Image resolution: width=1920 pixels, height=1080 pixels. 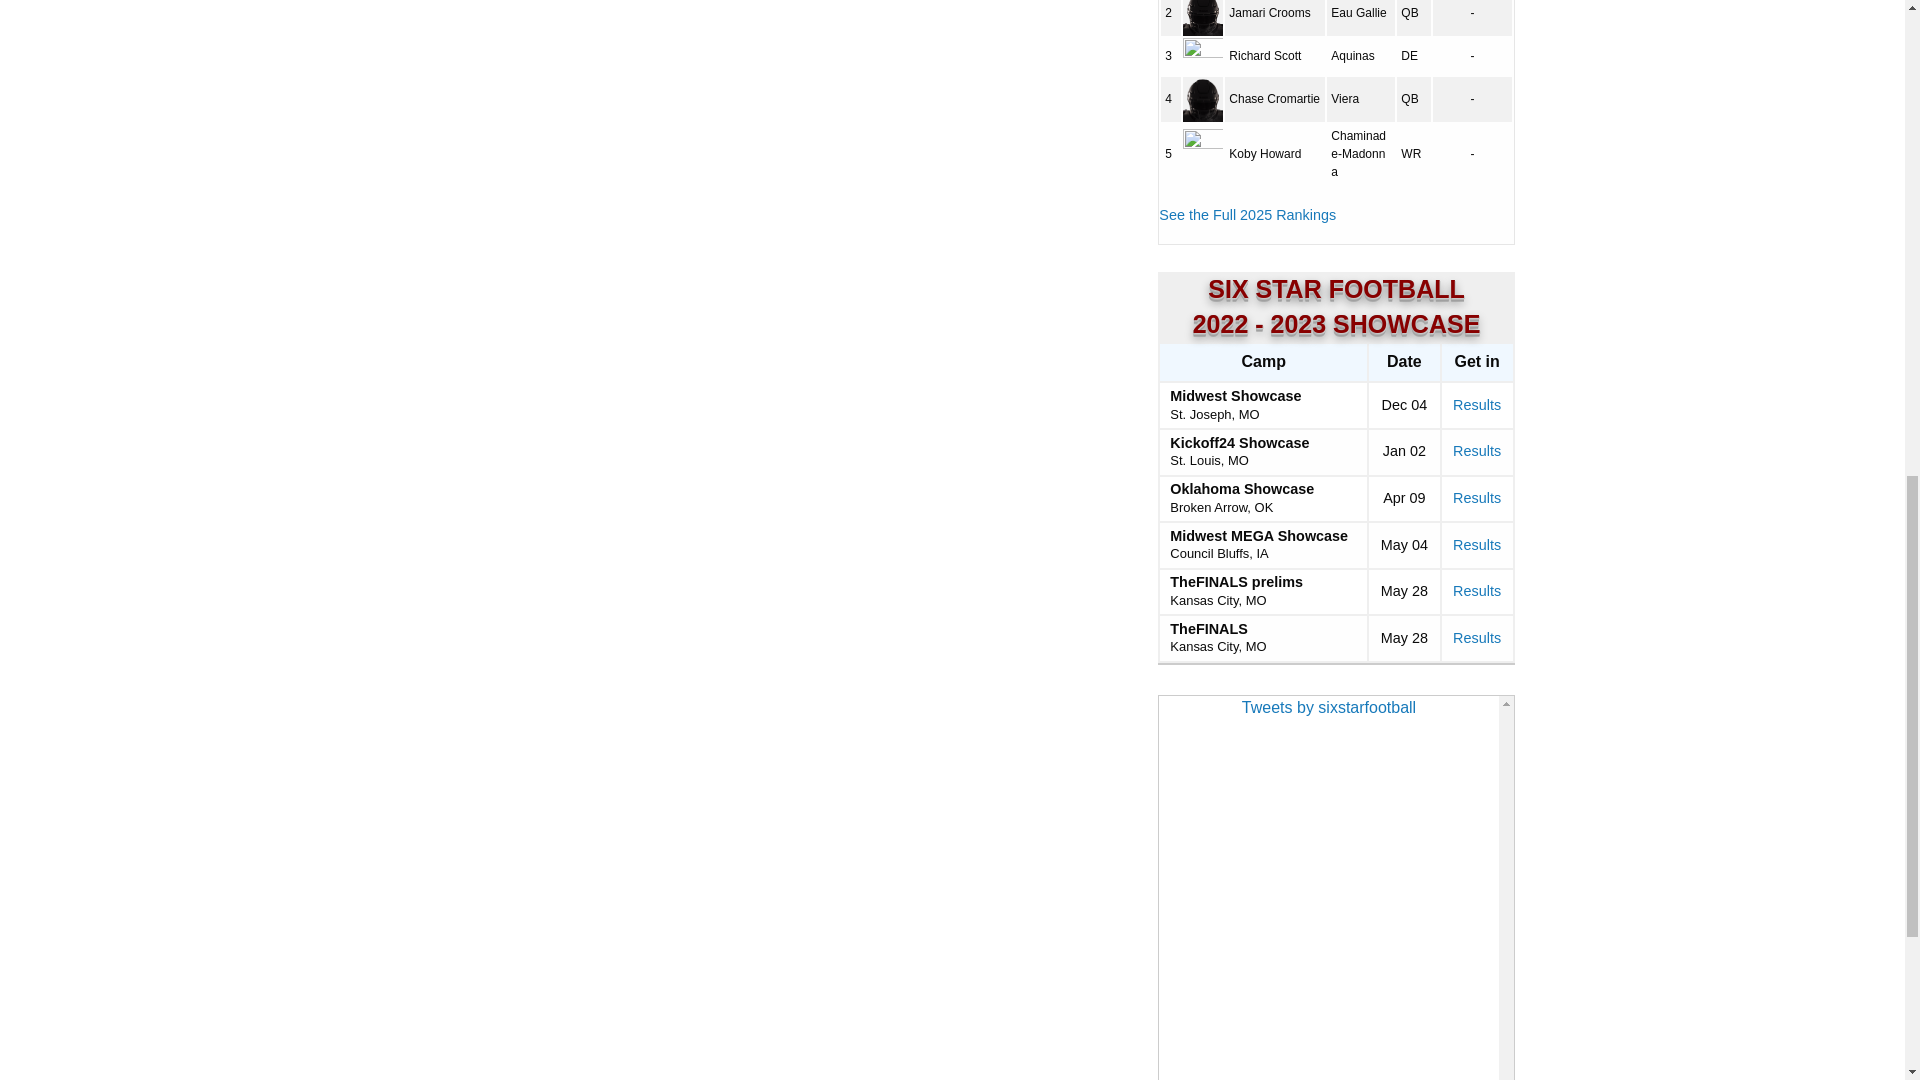 I want to click on Results, so click(x=1477, y=498).